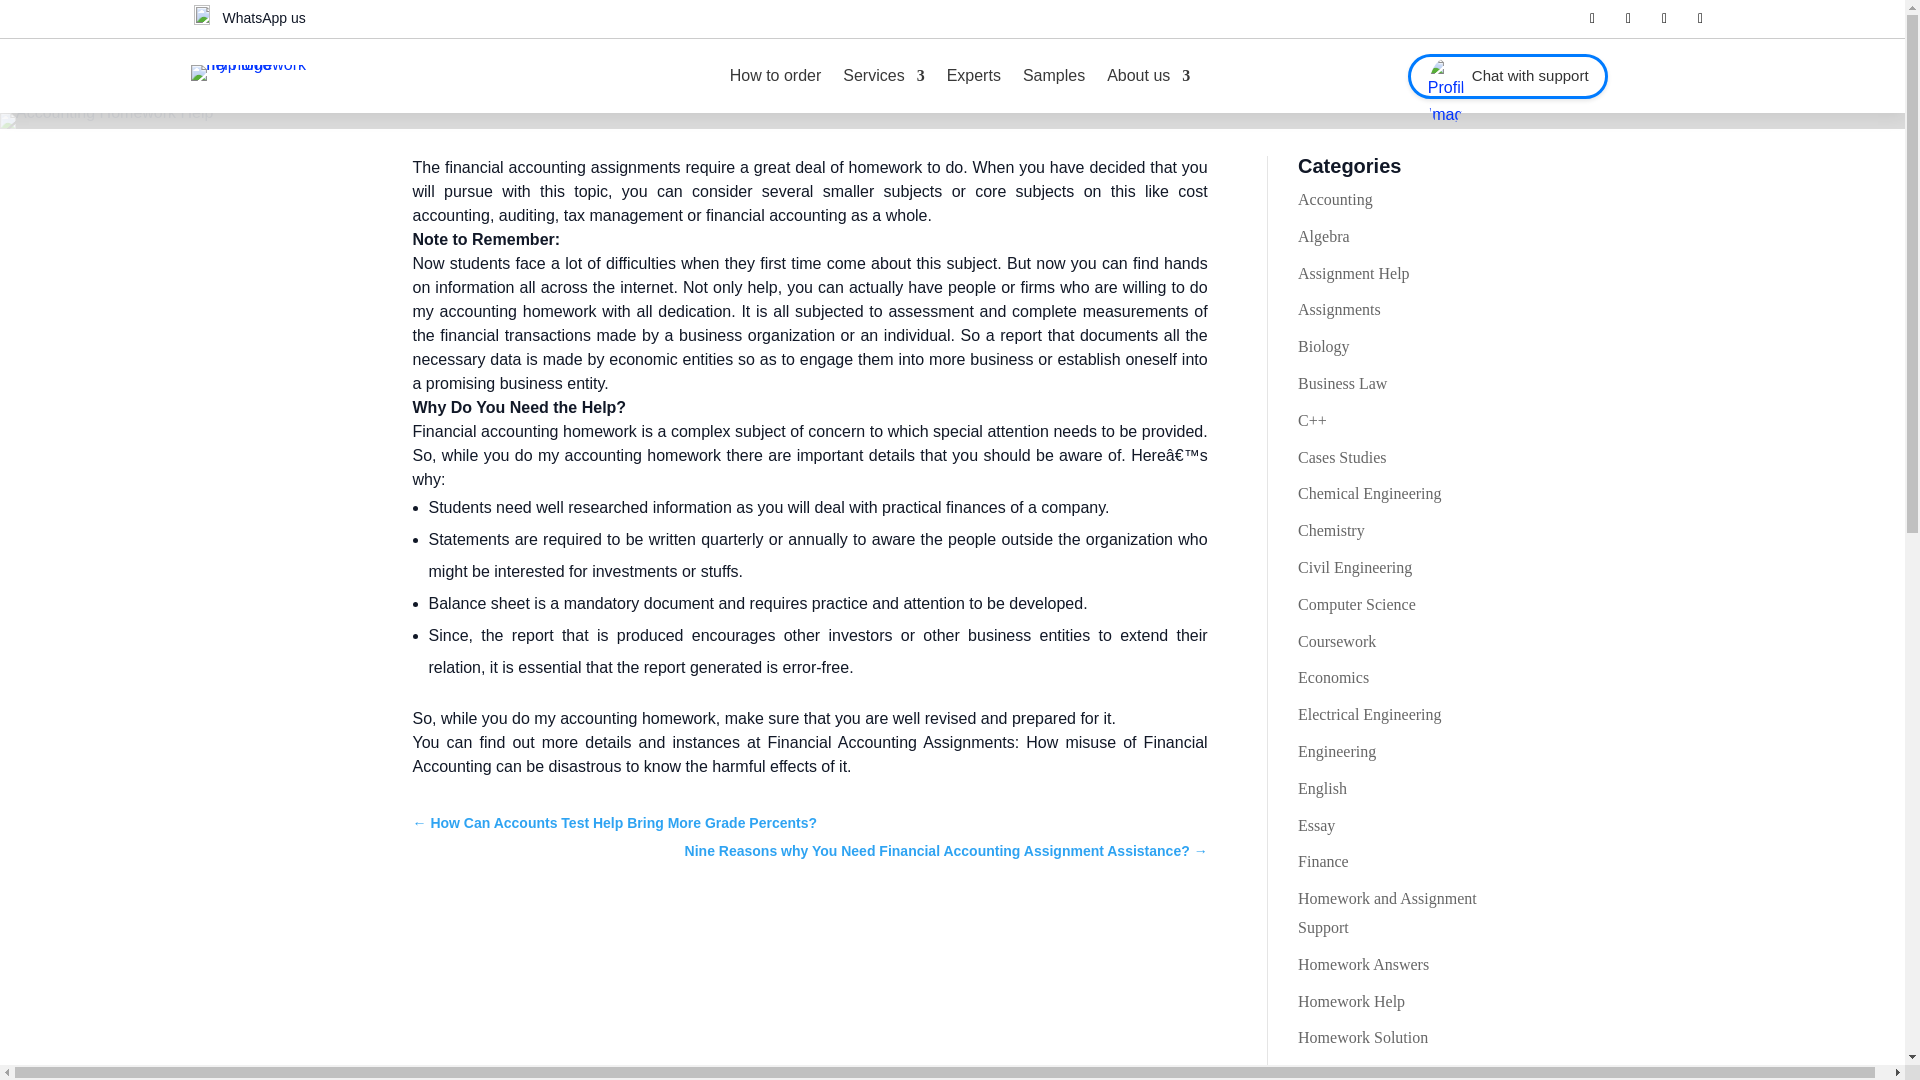 The image size is (1920, 1080). What do you see at coordinates (1592, 19) in the screenshot?
I see `Follow on Facebook` at bounding box center [1592, 19].